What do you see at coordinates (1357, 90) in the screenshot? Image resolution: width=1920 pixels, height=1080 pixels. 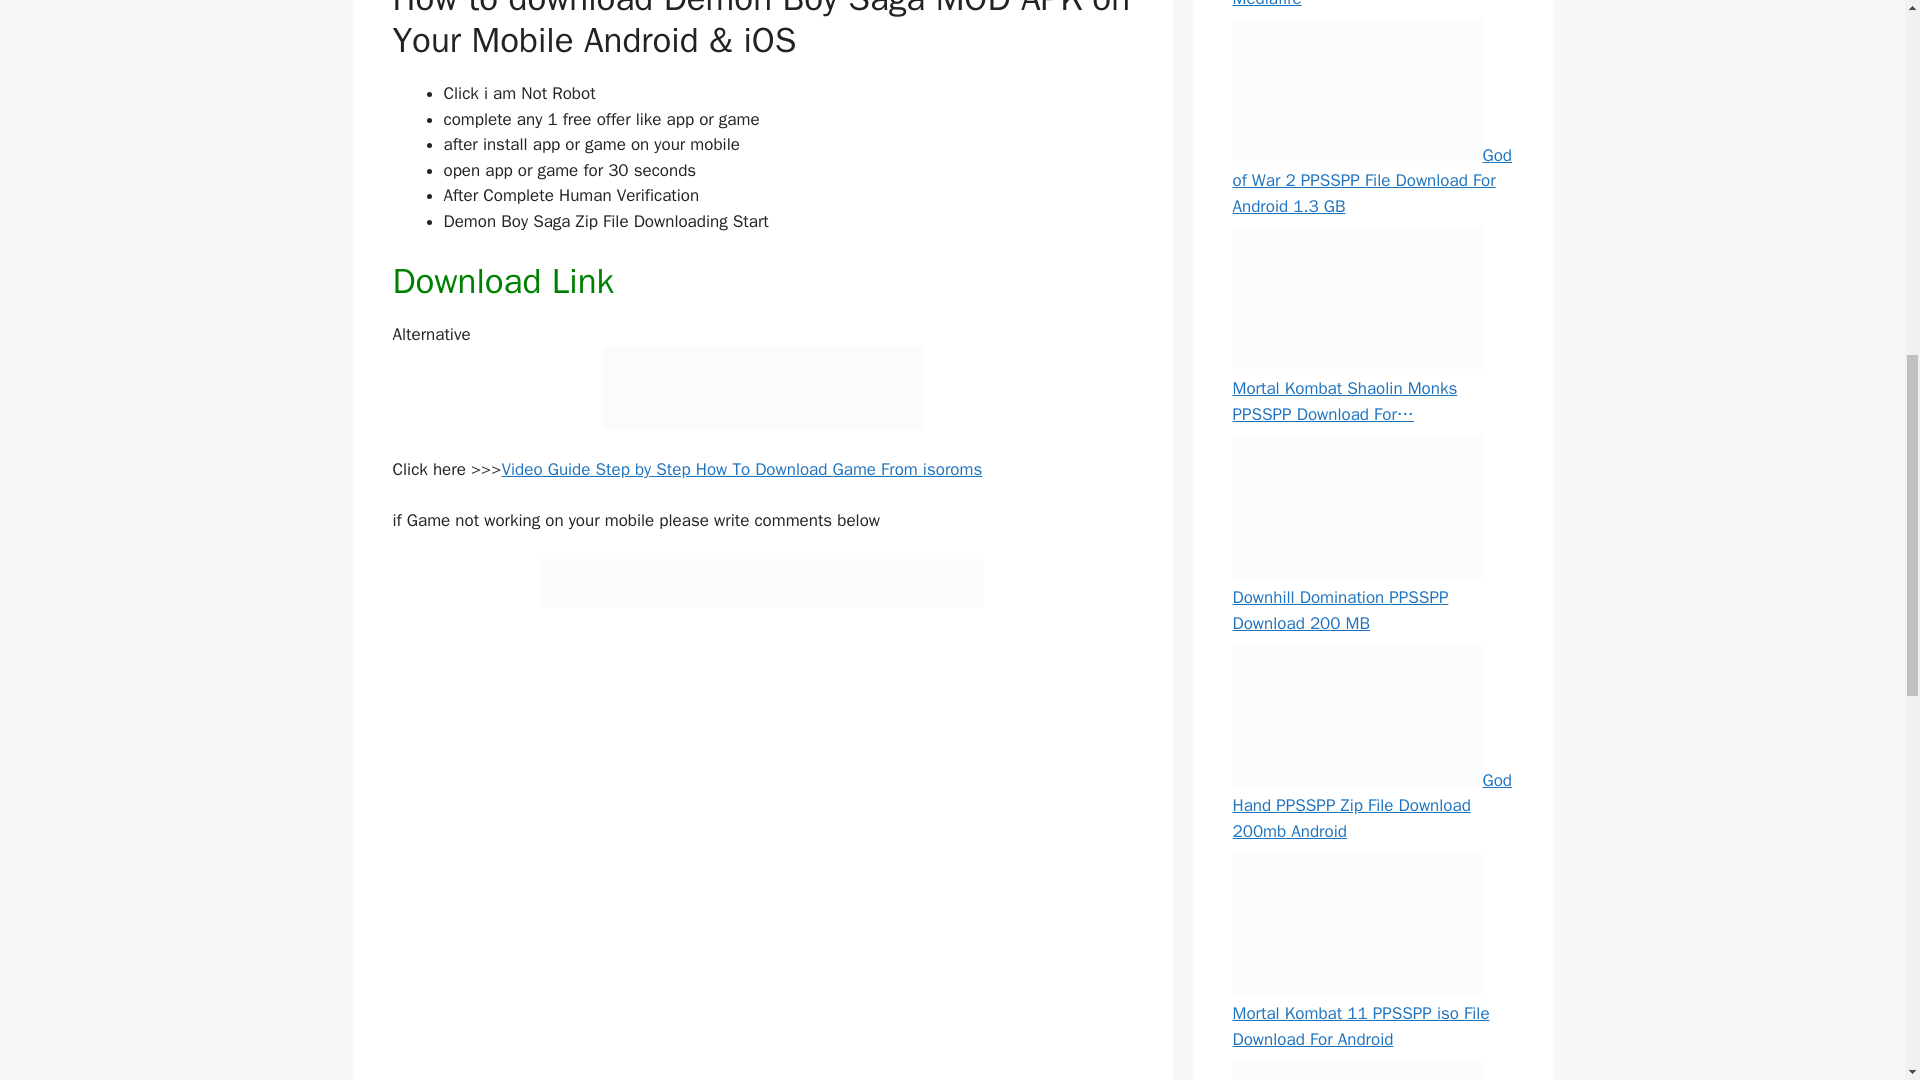 I see `God of War 2 PPSSPP File Download For Android 1.3 GB` at bounding box center [1357, 90].